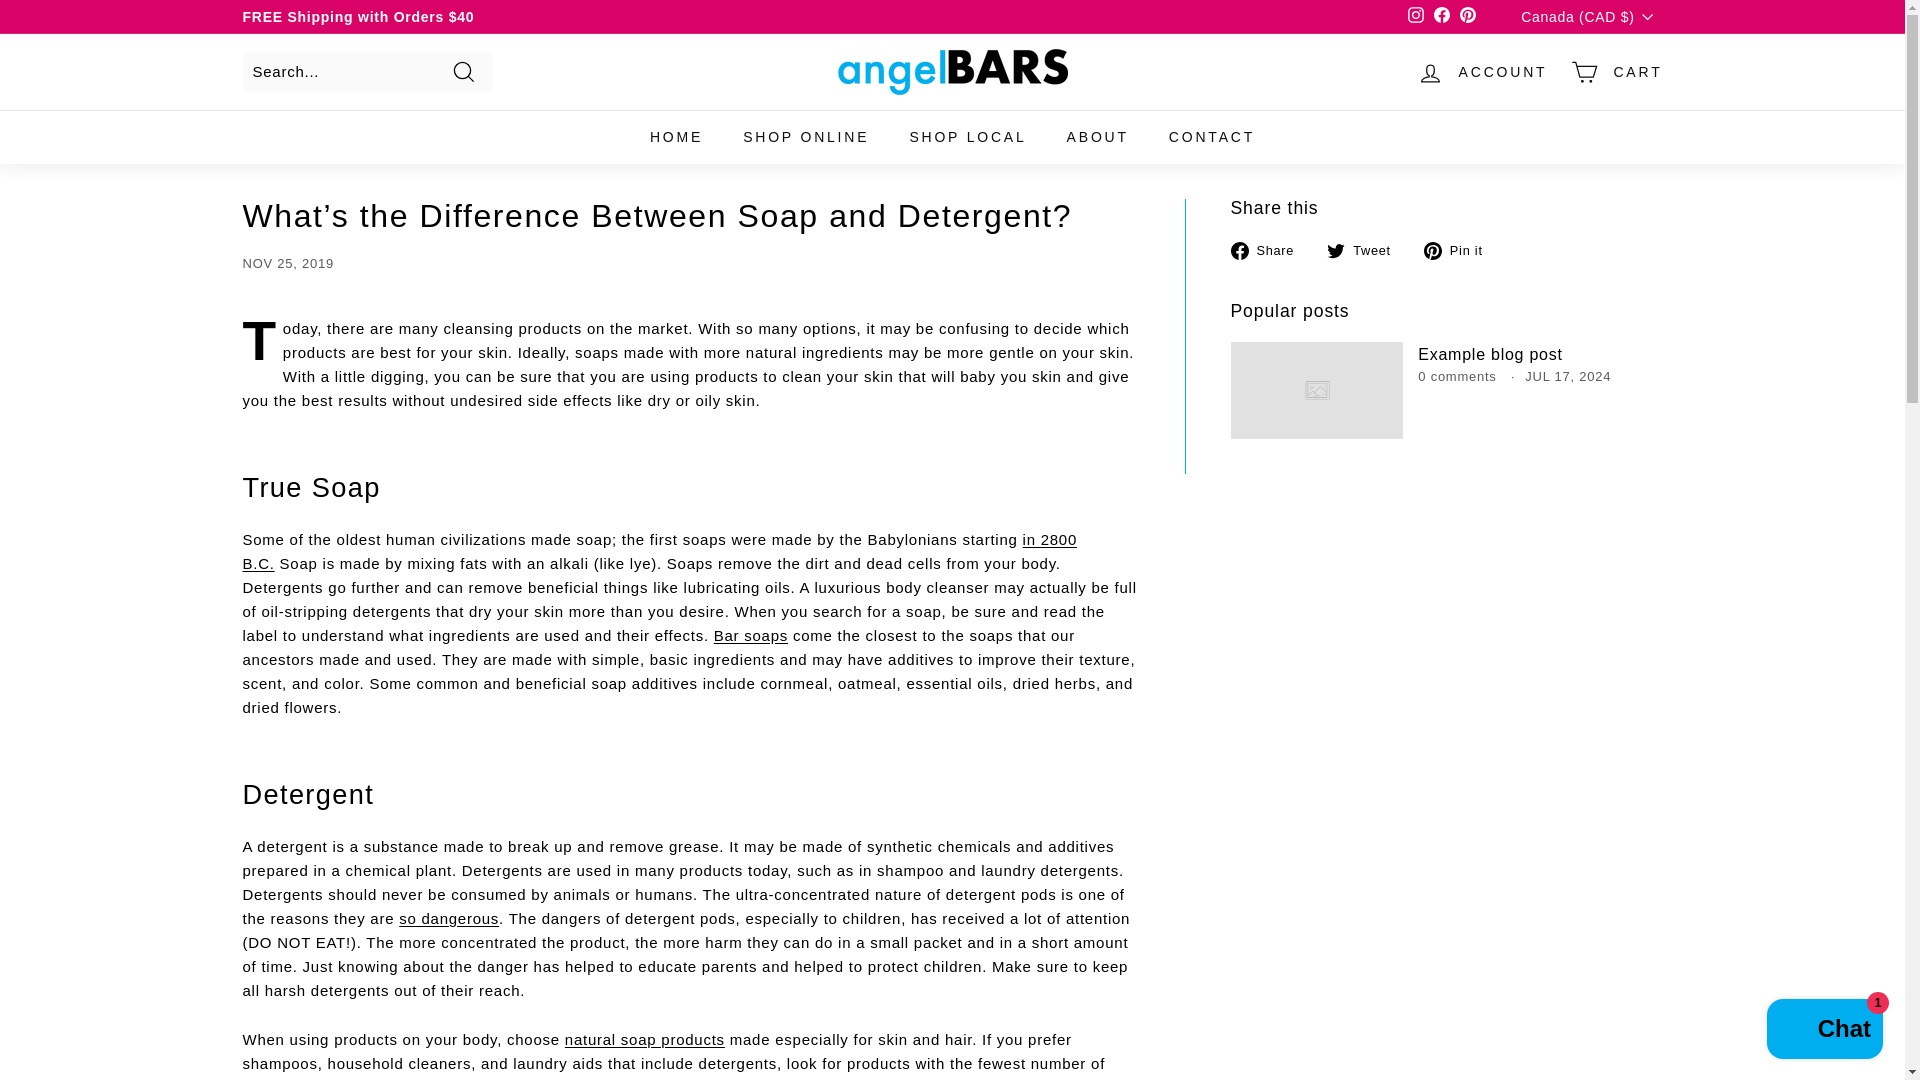 This screenshot has height=1080, width=1920. Describe the element at coordinates (1824, 1031) in the screenshot. I see `Shopify online store chat` at that location.